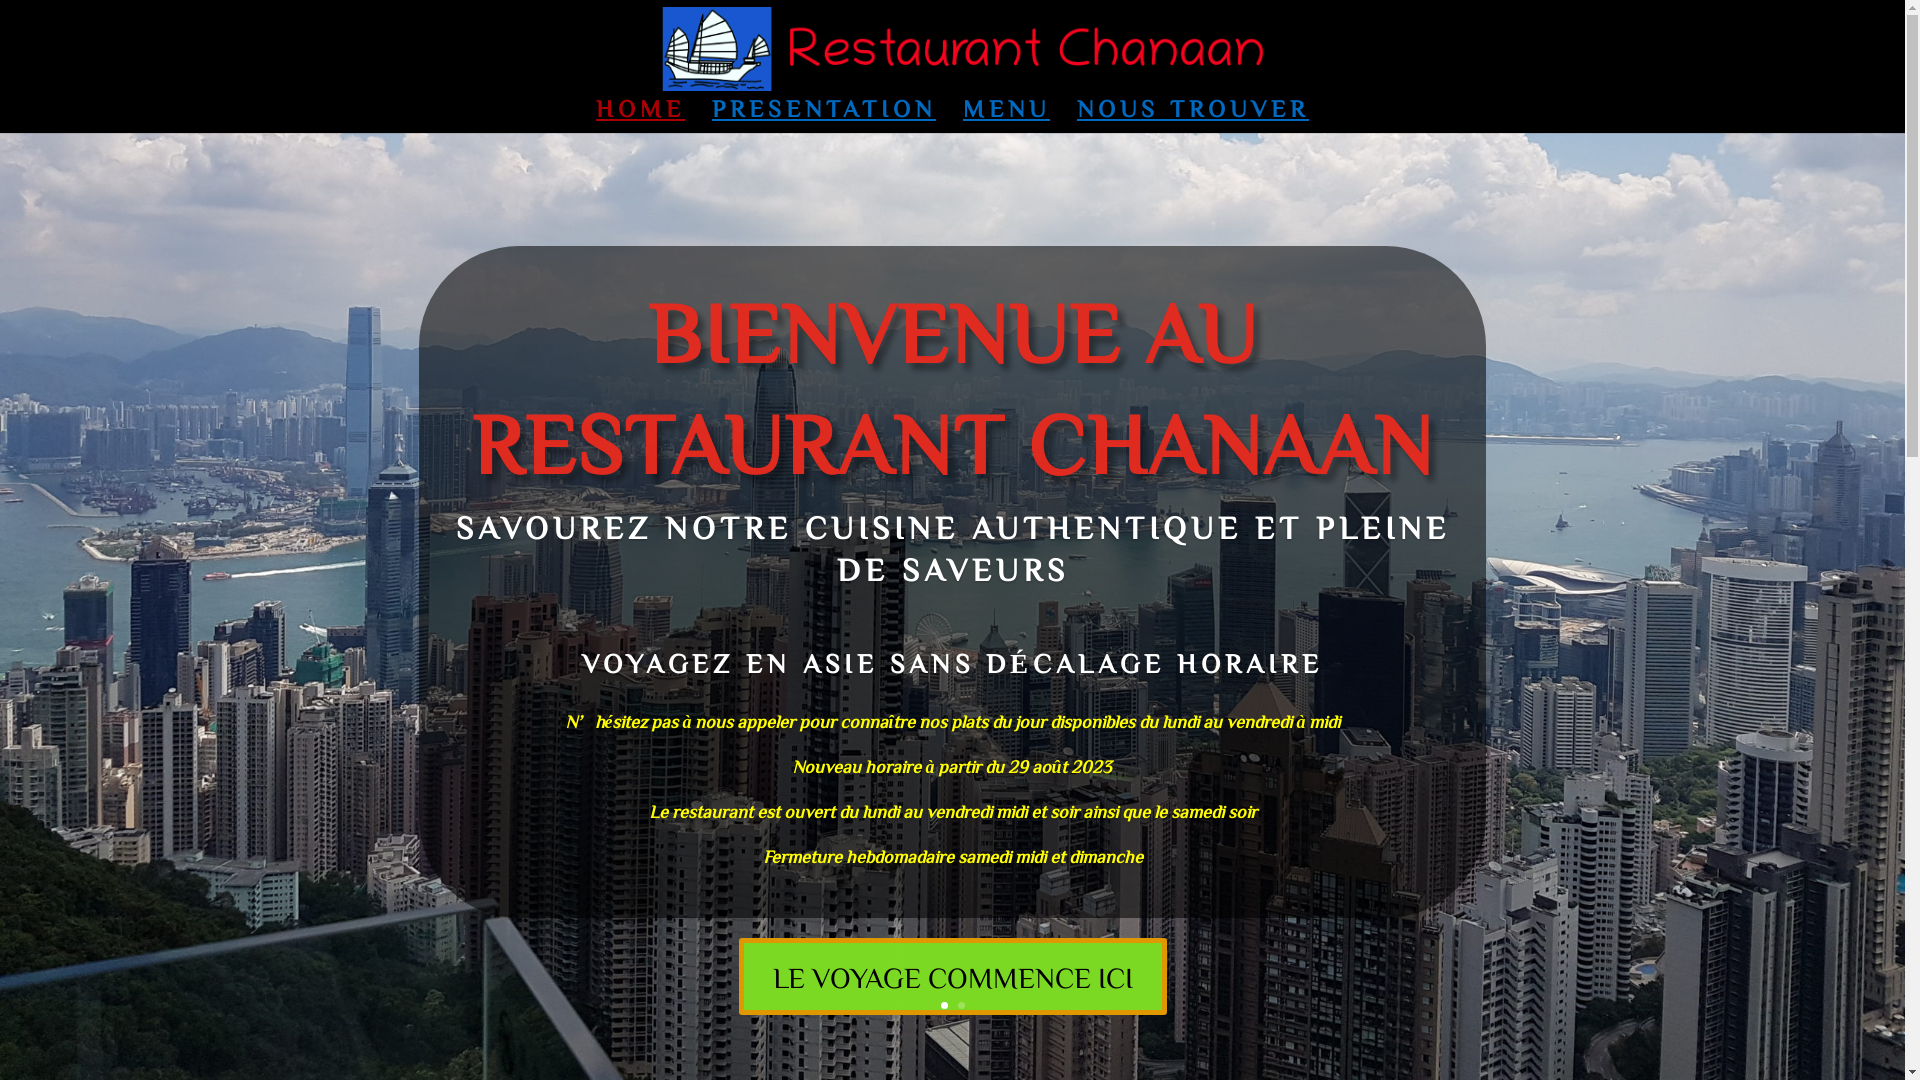  Describe the element at coordinates (961, 1006) in the screenshot. I see `2` at that location.